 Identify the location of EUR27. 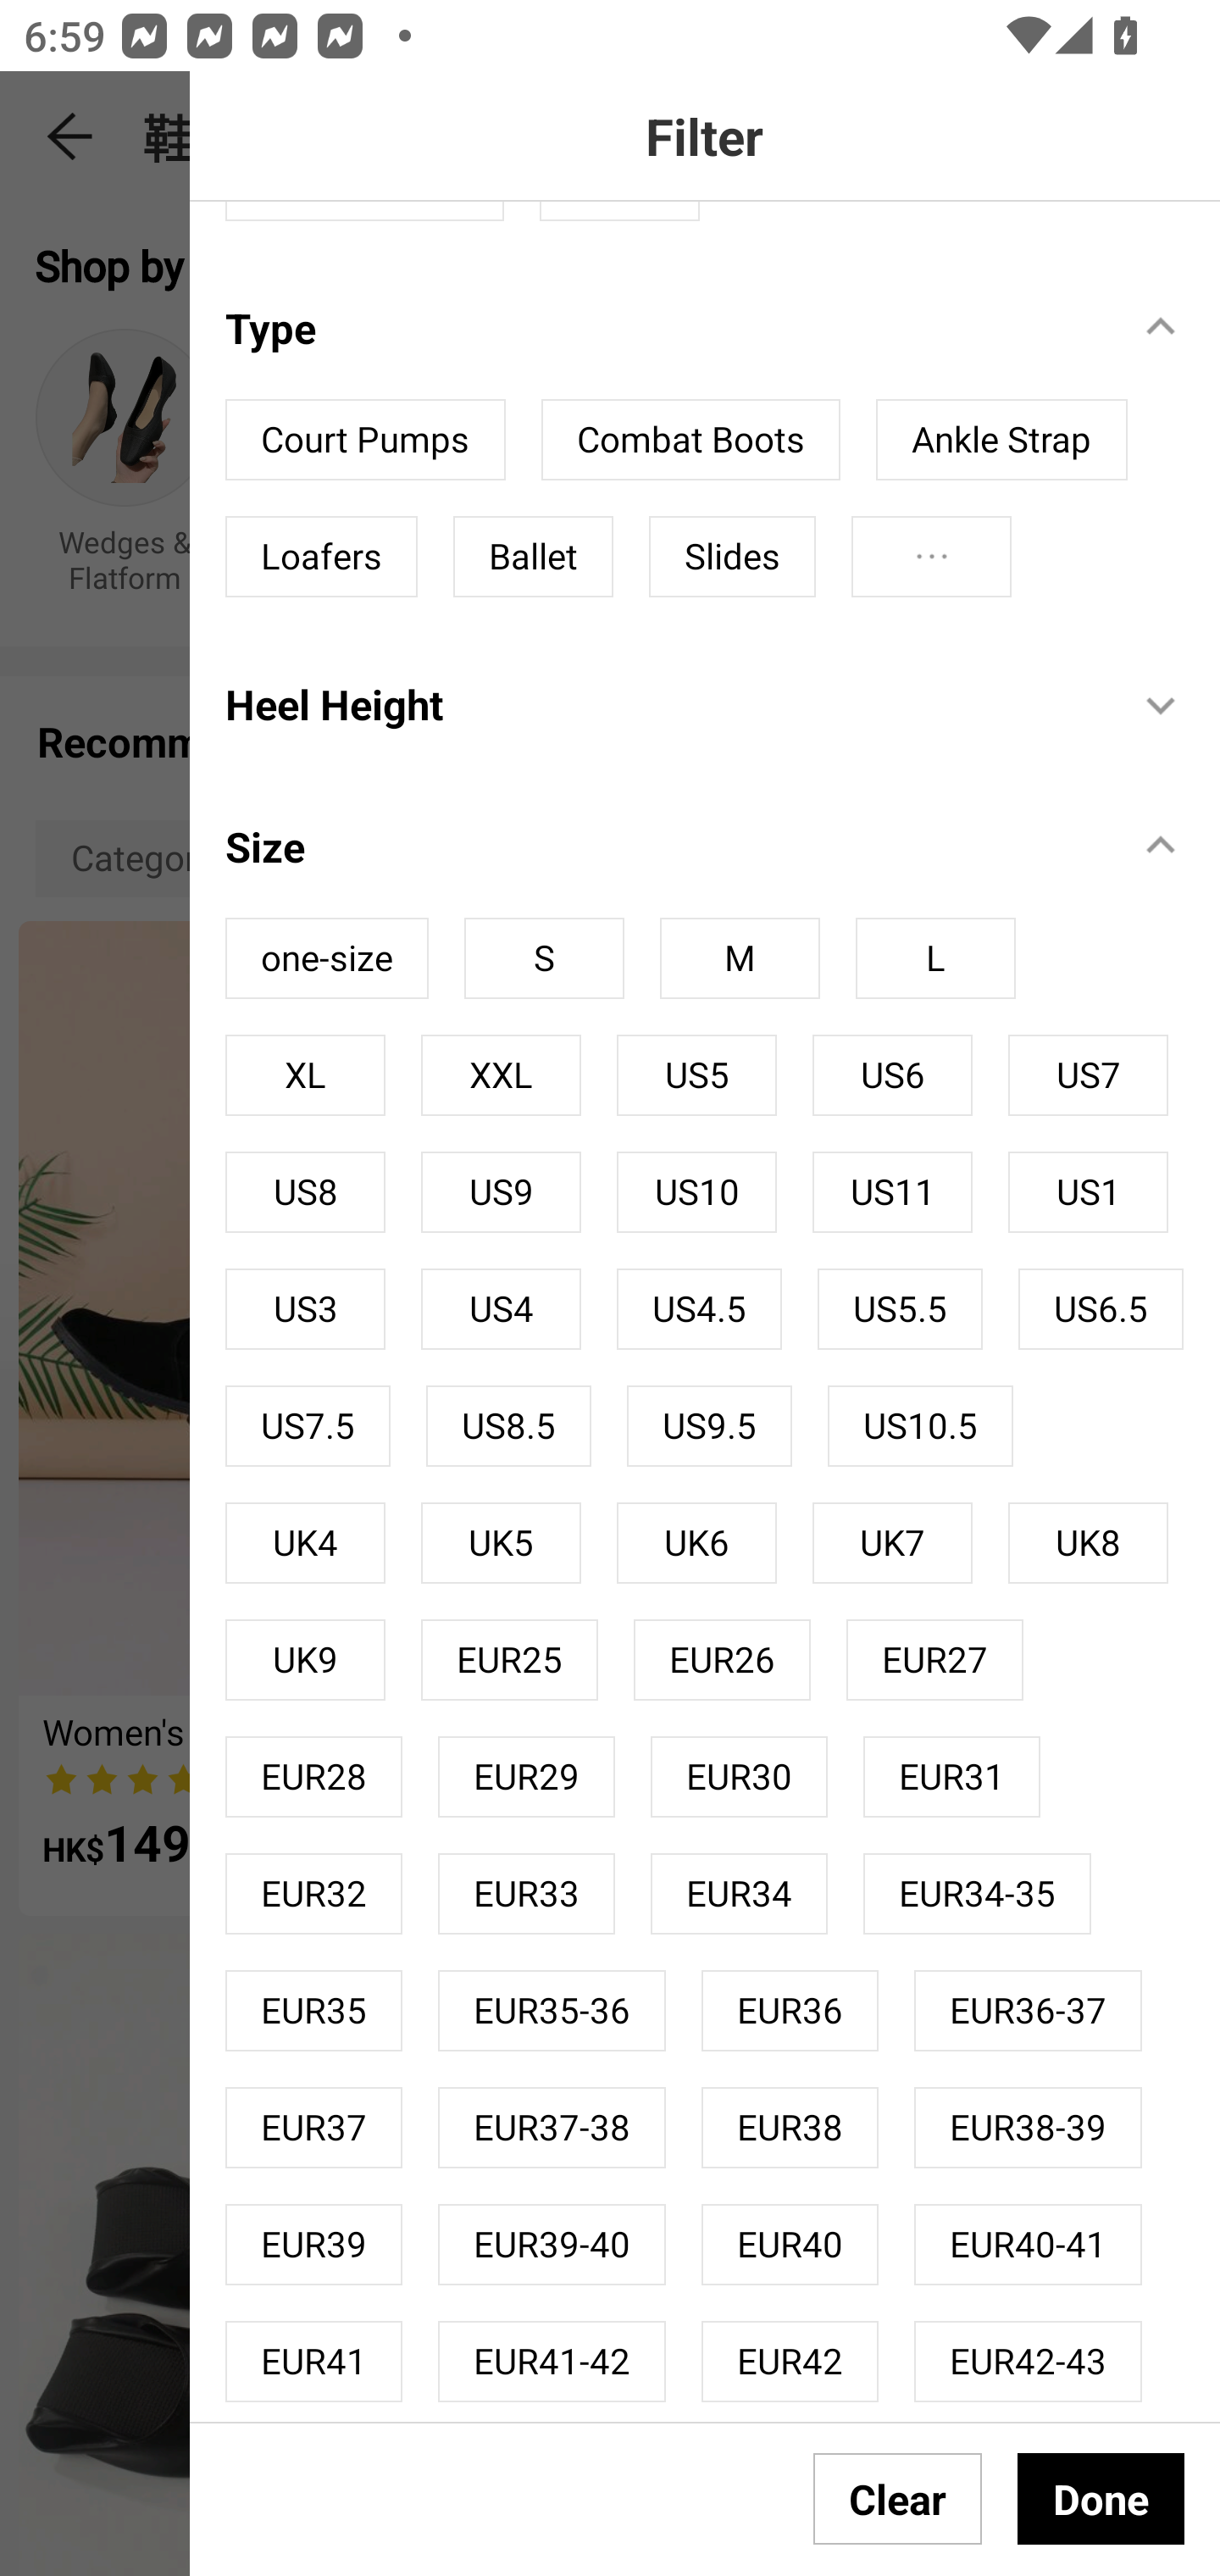
(935, 1660).